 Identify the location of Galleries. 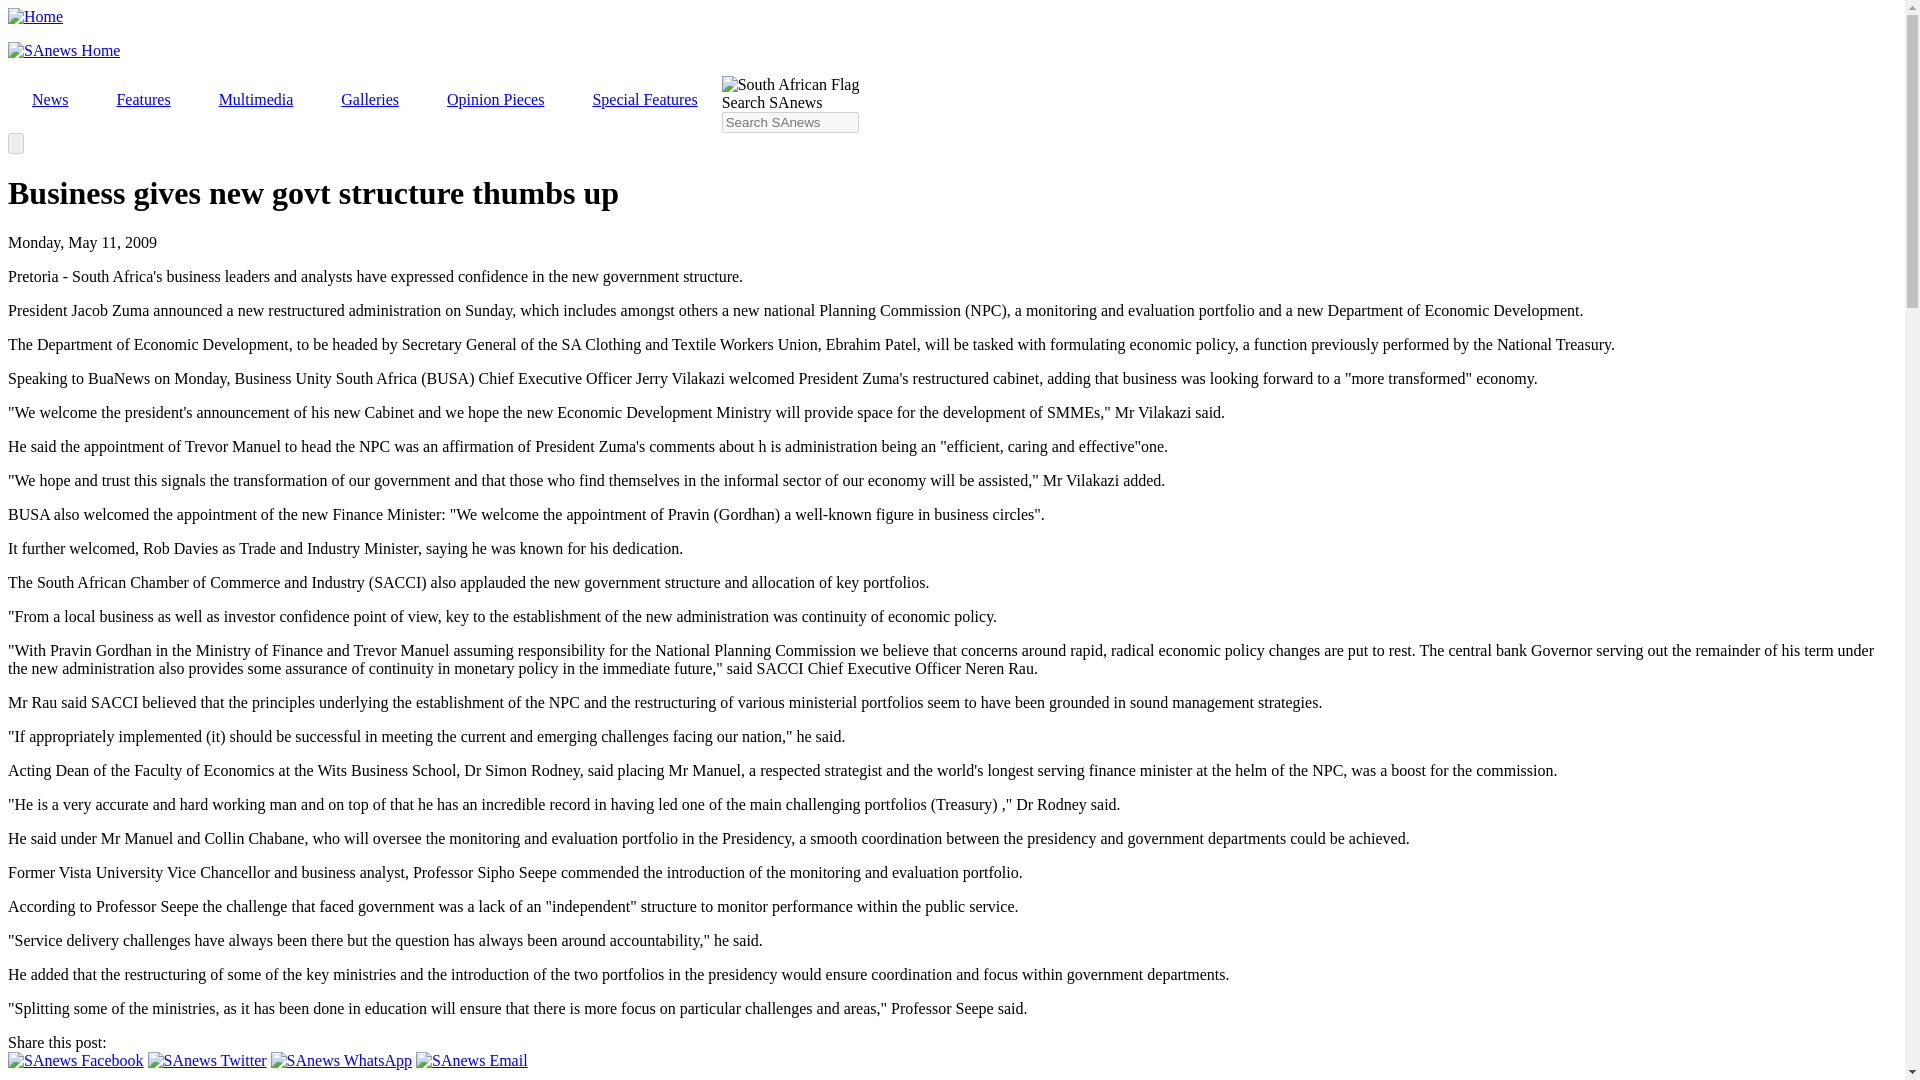
(369, 100).